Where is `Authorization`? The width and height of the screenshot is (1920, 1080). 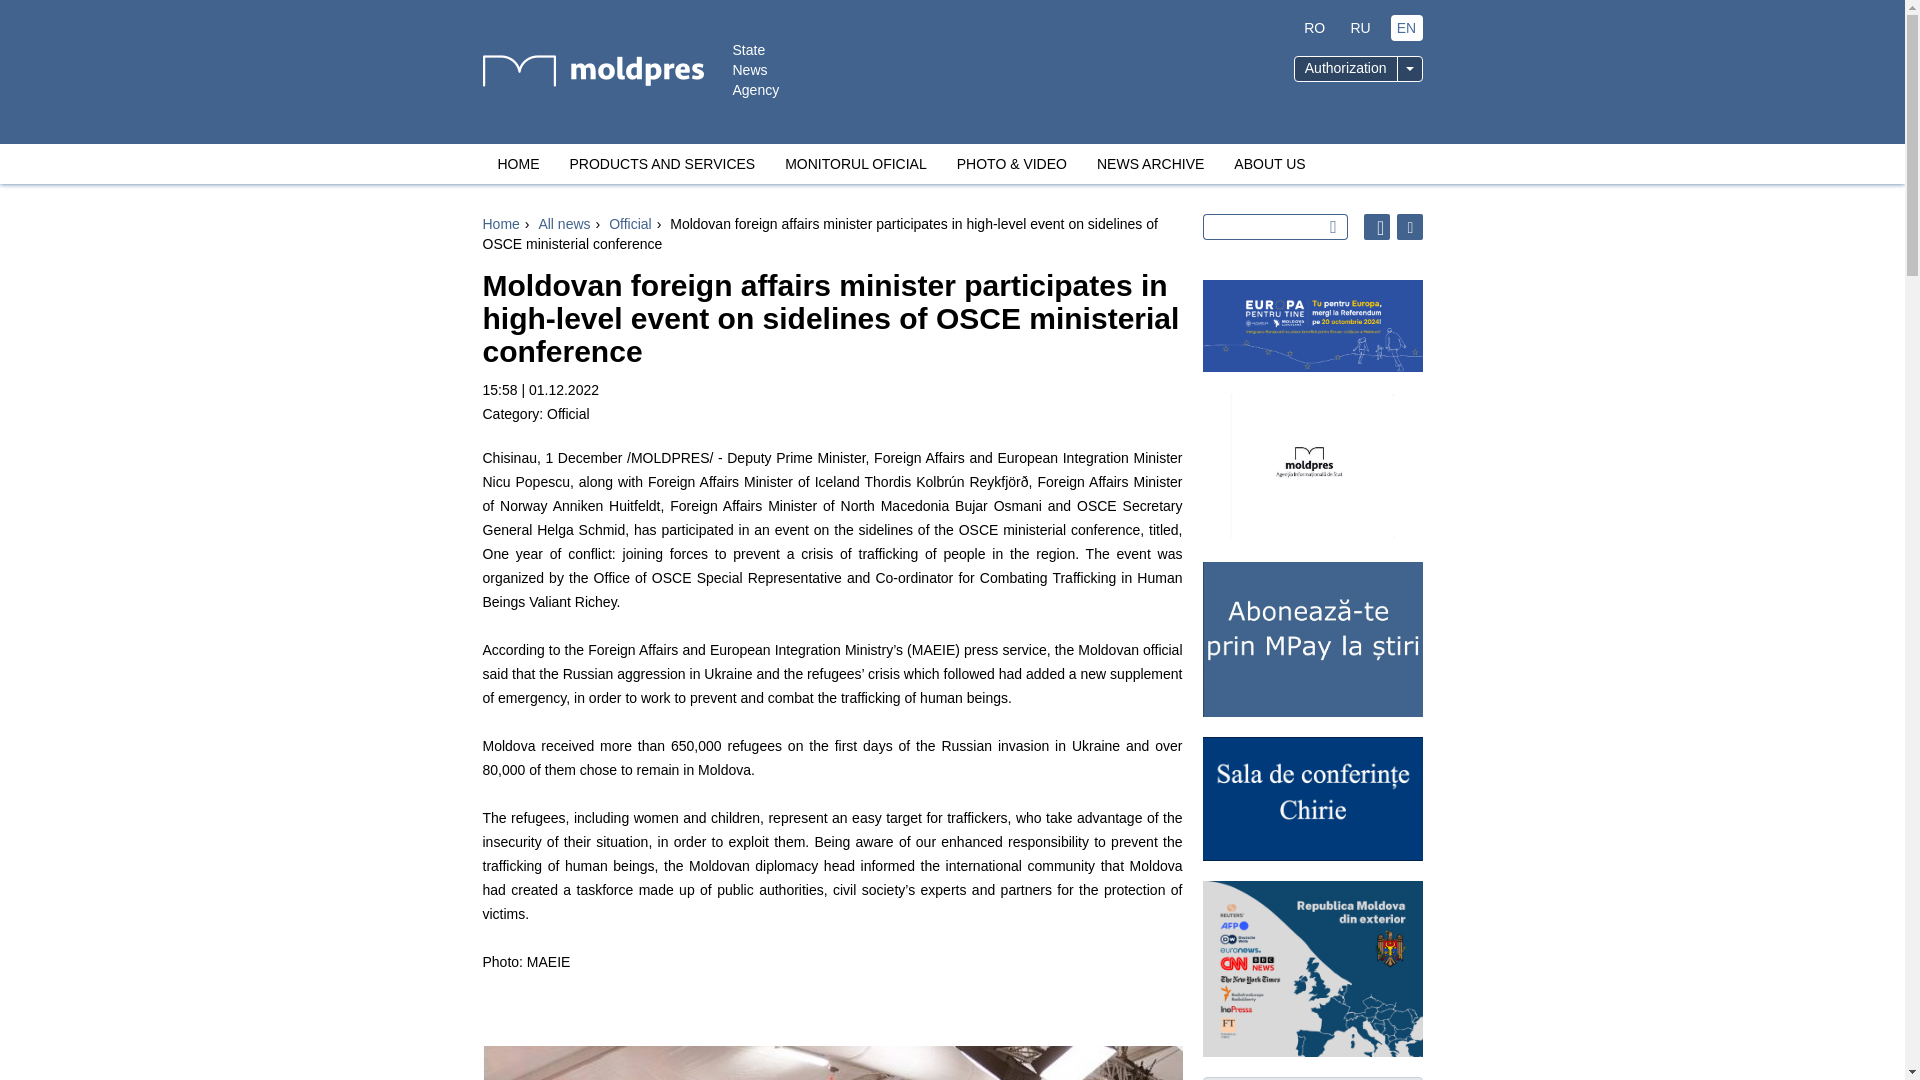
Authorization is located at coordinates (1346, 69).